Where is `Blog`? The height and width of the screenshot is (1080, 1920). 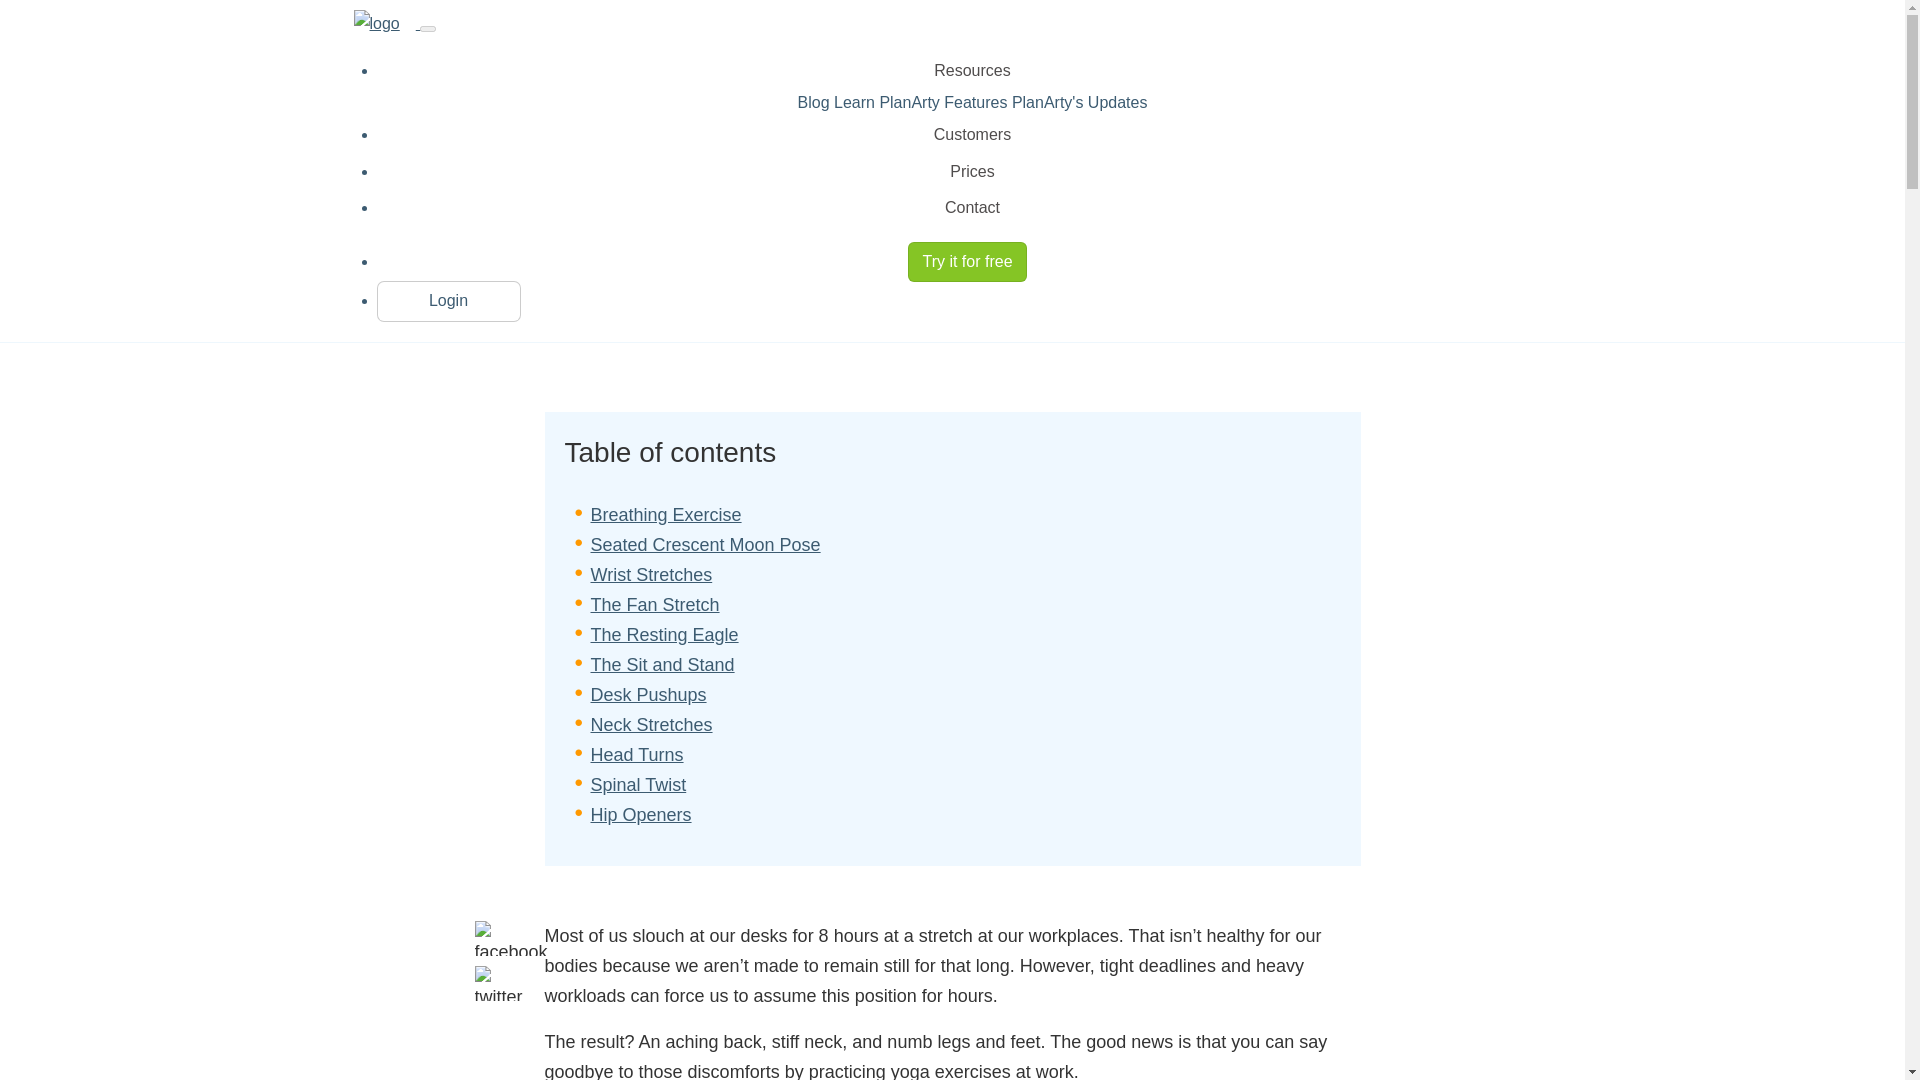 Blog is located at coordinates (816, 102).